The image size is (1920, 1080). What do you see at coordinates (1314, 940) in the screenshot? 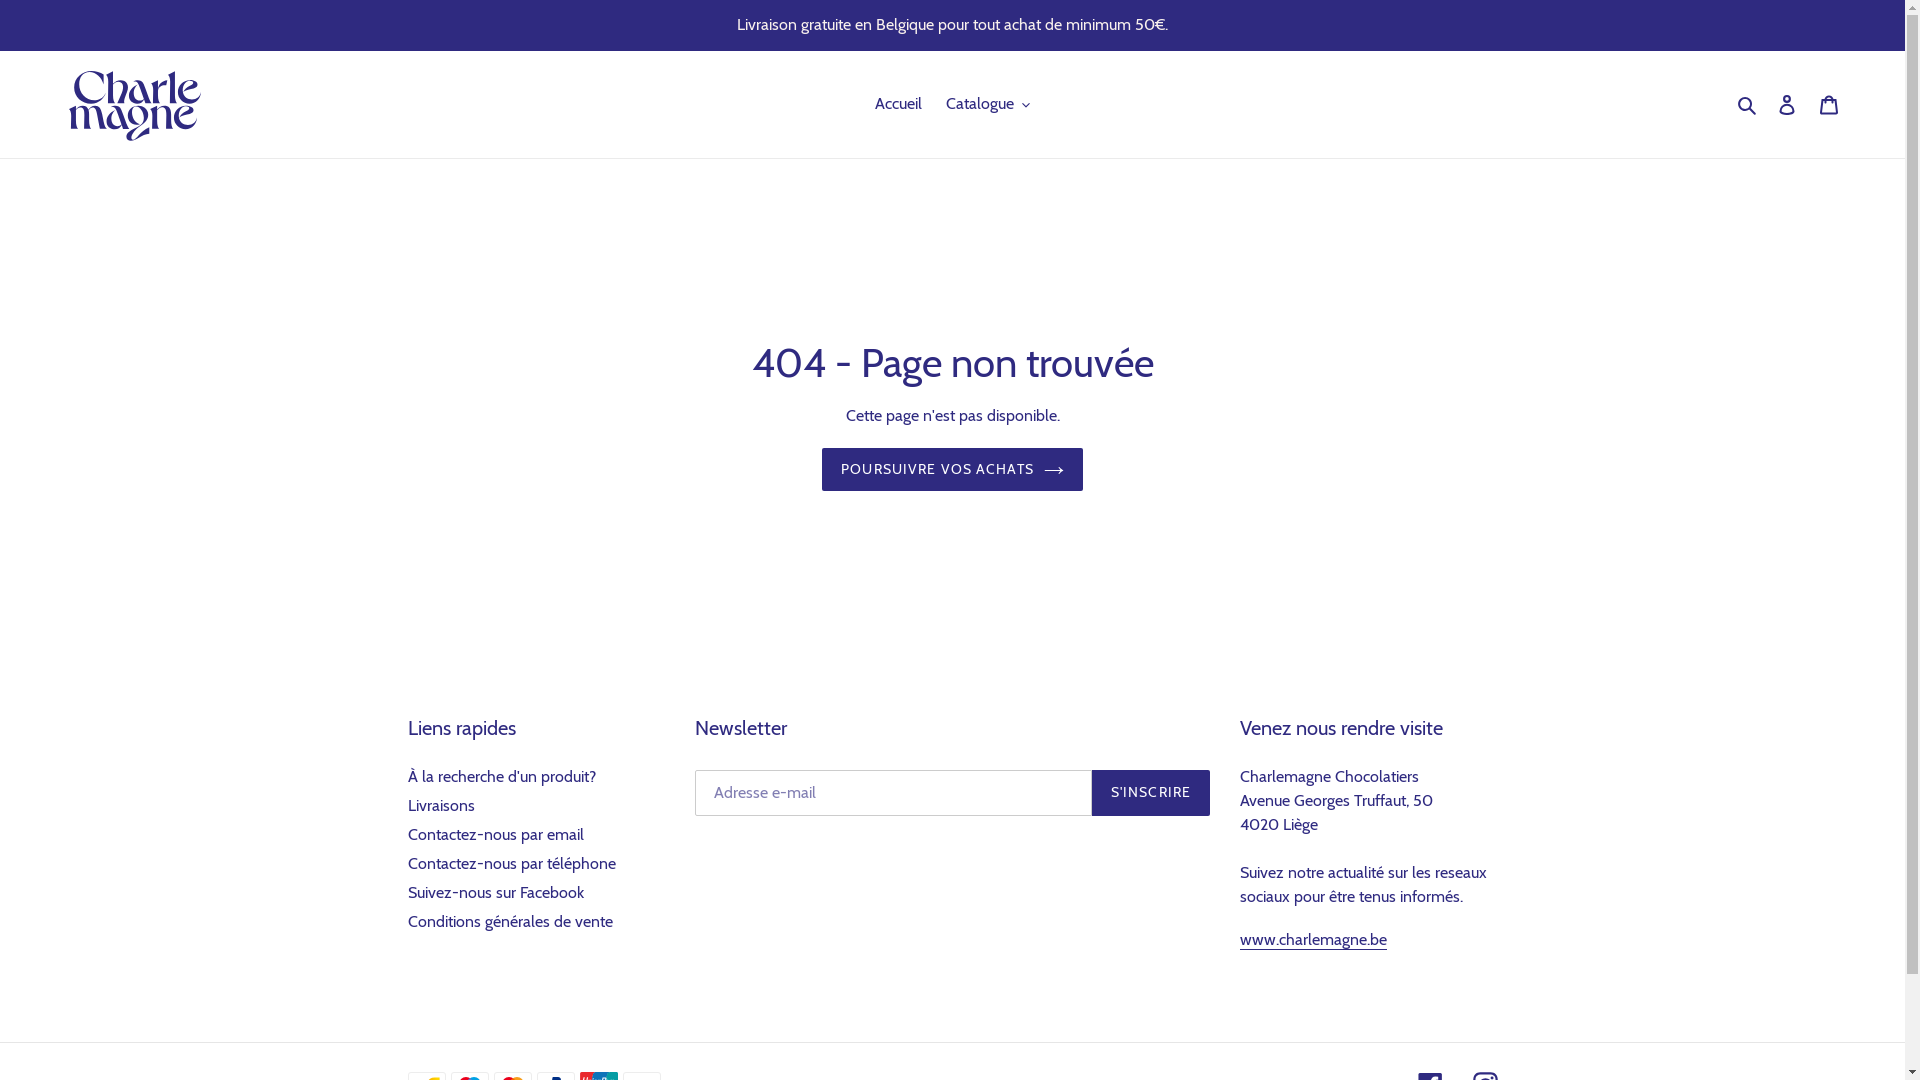
I see `www.charlemagne.be` at bounding box center [1314, 940].